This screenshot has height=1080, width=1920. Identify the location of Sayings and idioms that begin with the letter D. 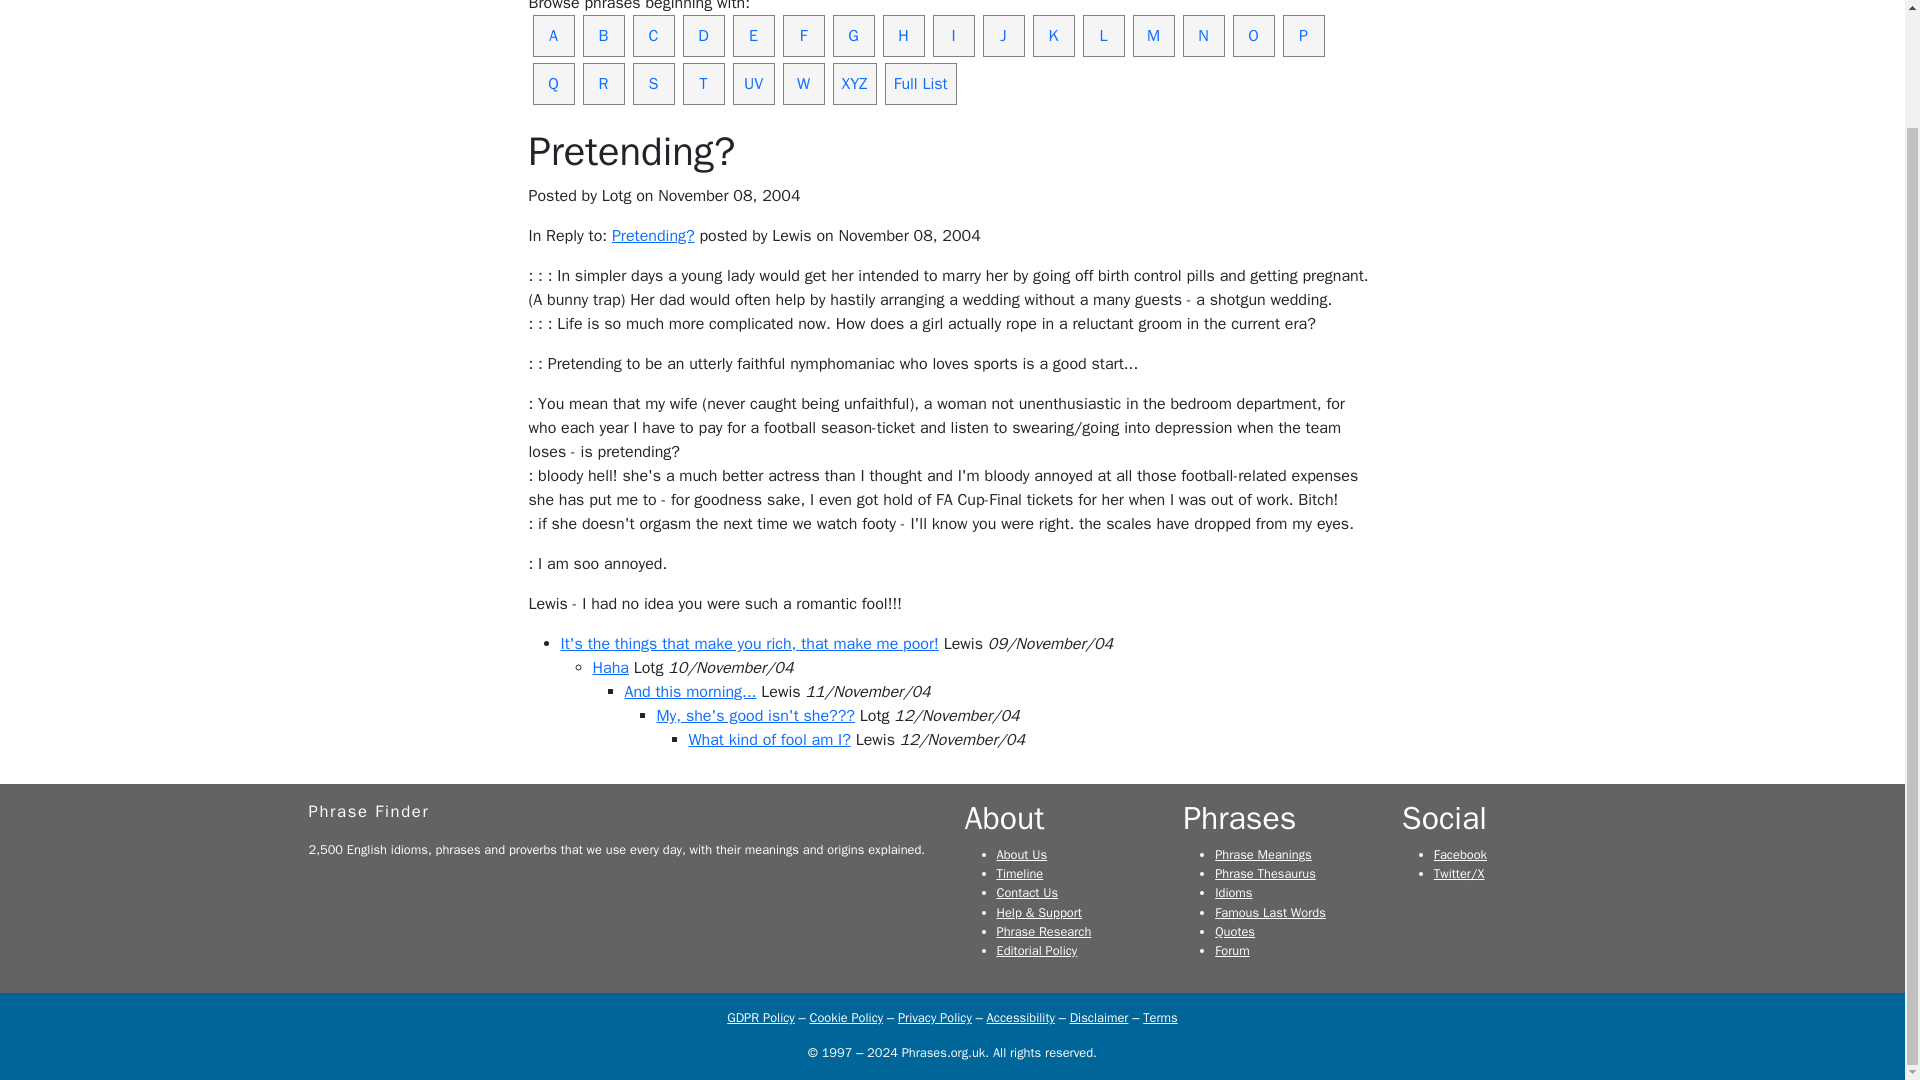
(702, 36).